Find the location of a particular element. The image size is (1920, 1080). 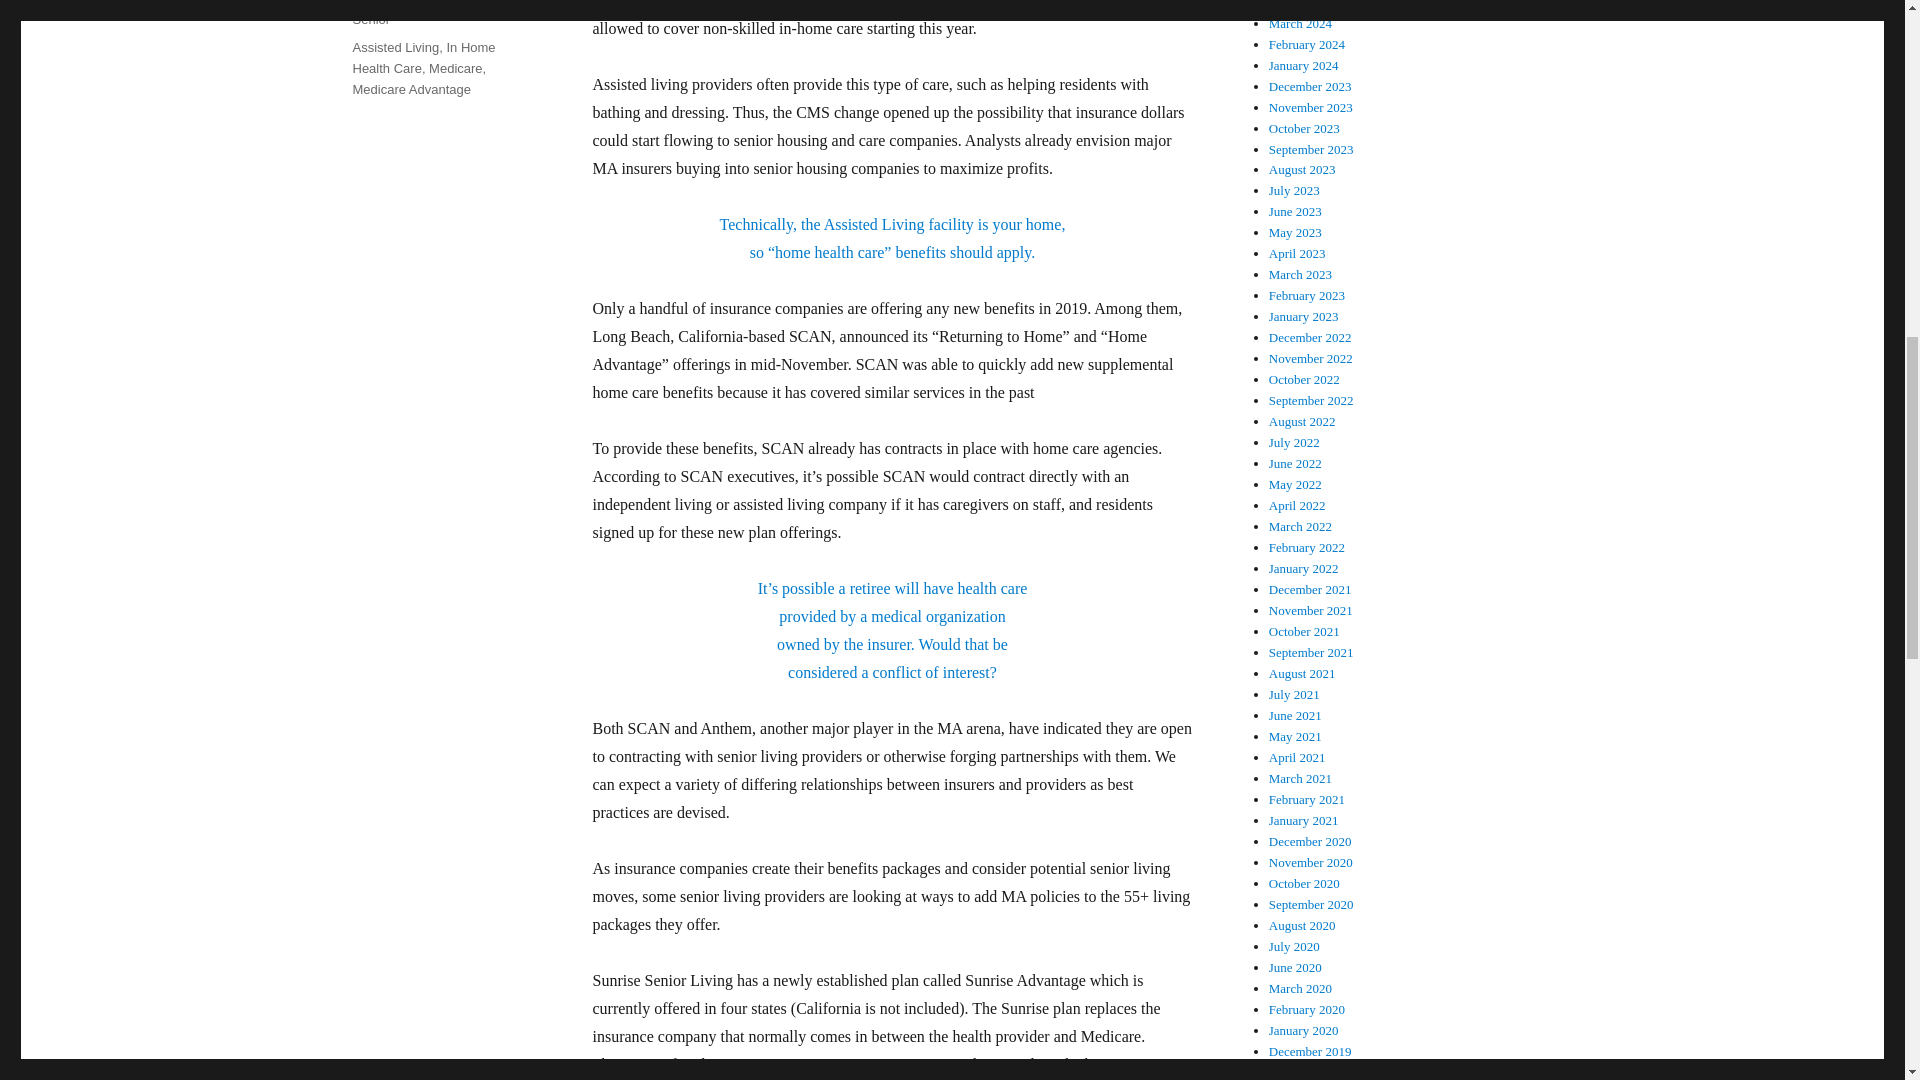

Medicare is located at coordinates (454, 68).